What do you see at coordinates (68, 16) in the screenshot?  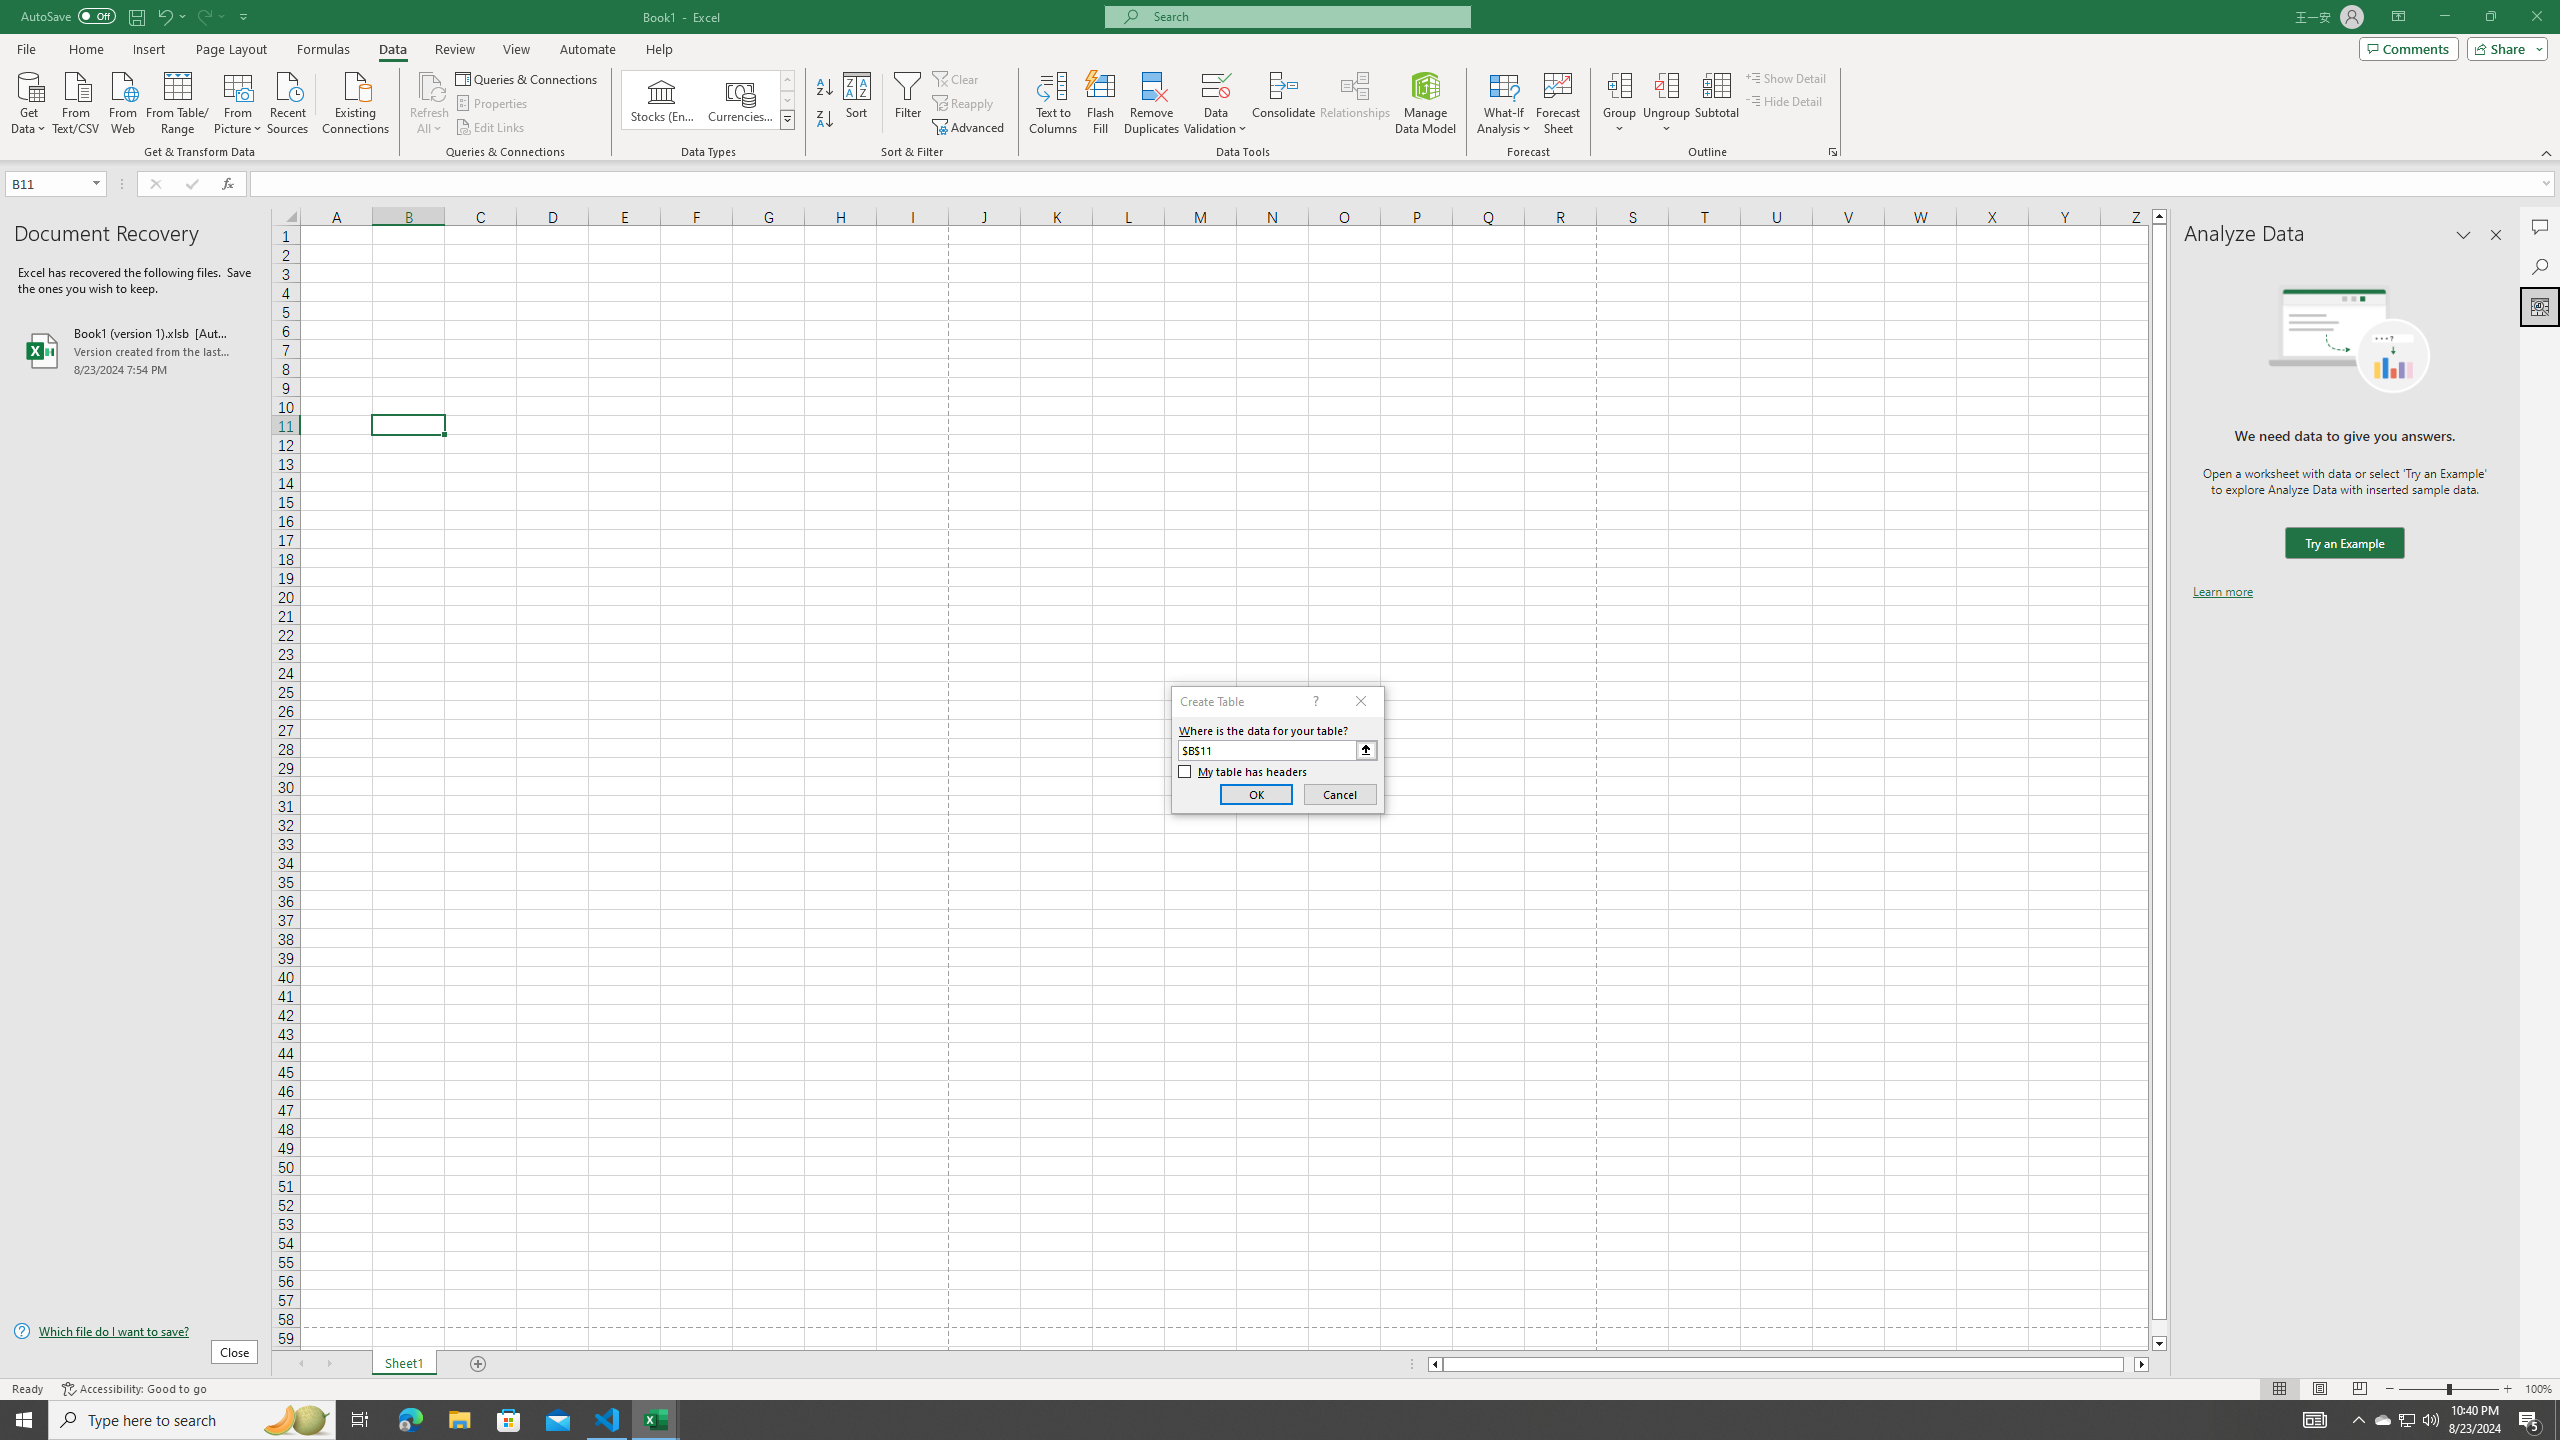 I see `AutoSave` at bounding box center [68, 16].